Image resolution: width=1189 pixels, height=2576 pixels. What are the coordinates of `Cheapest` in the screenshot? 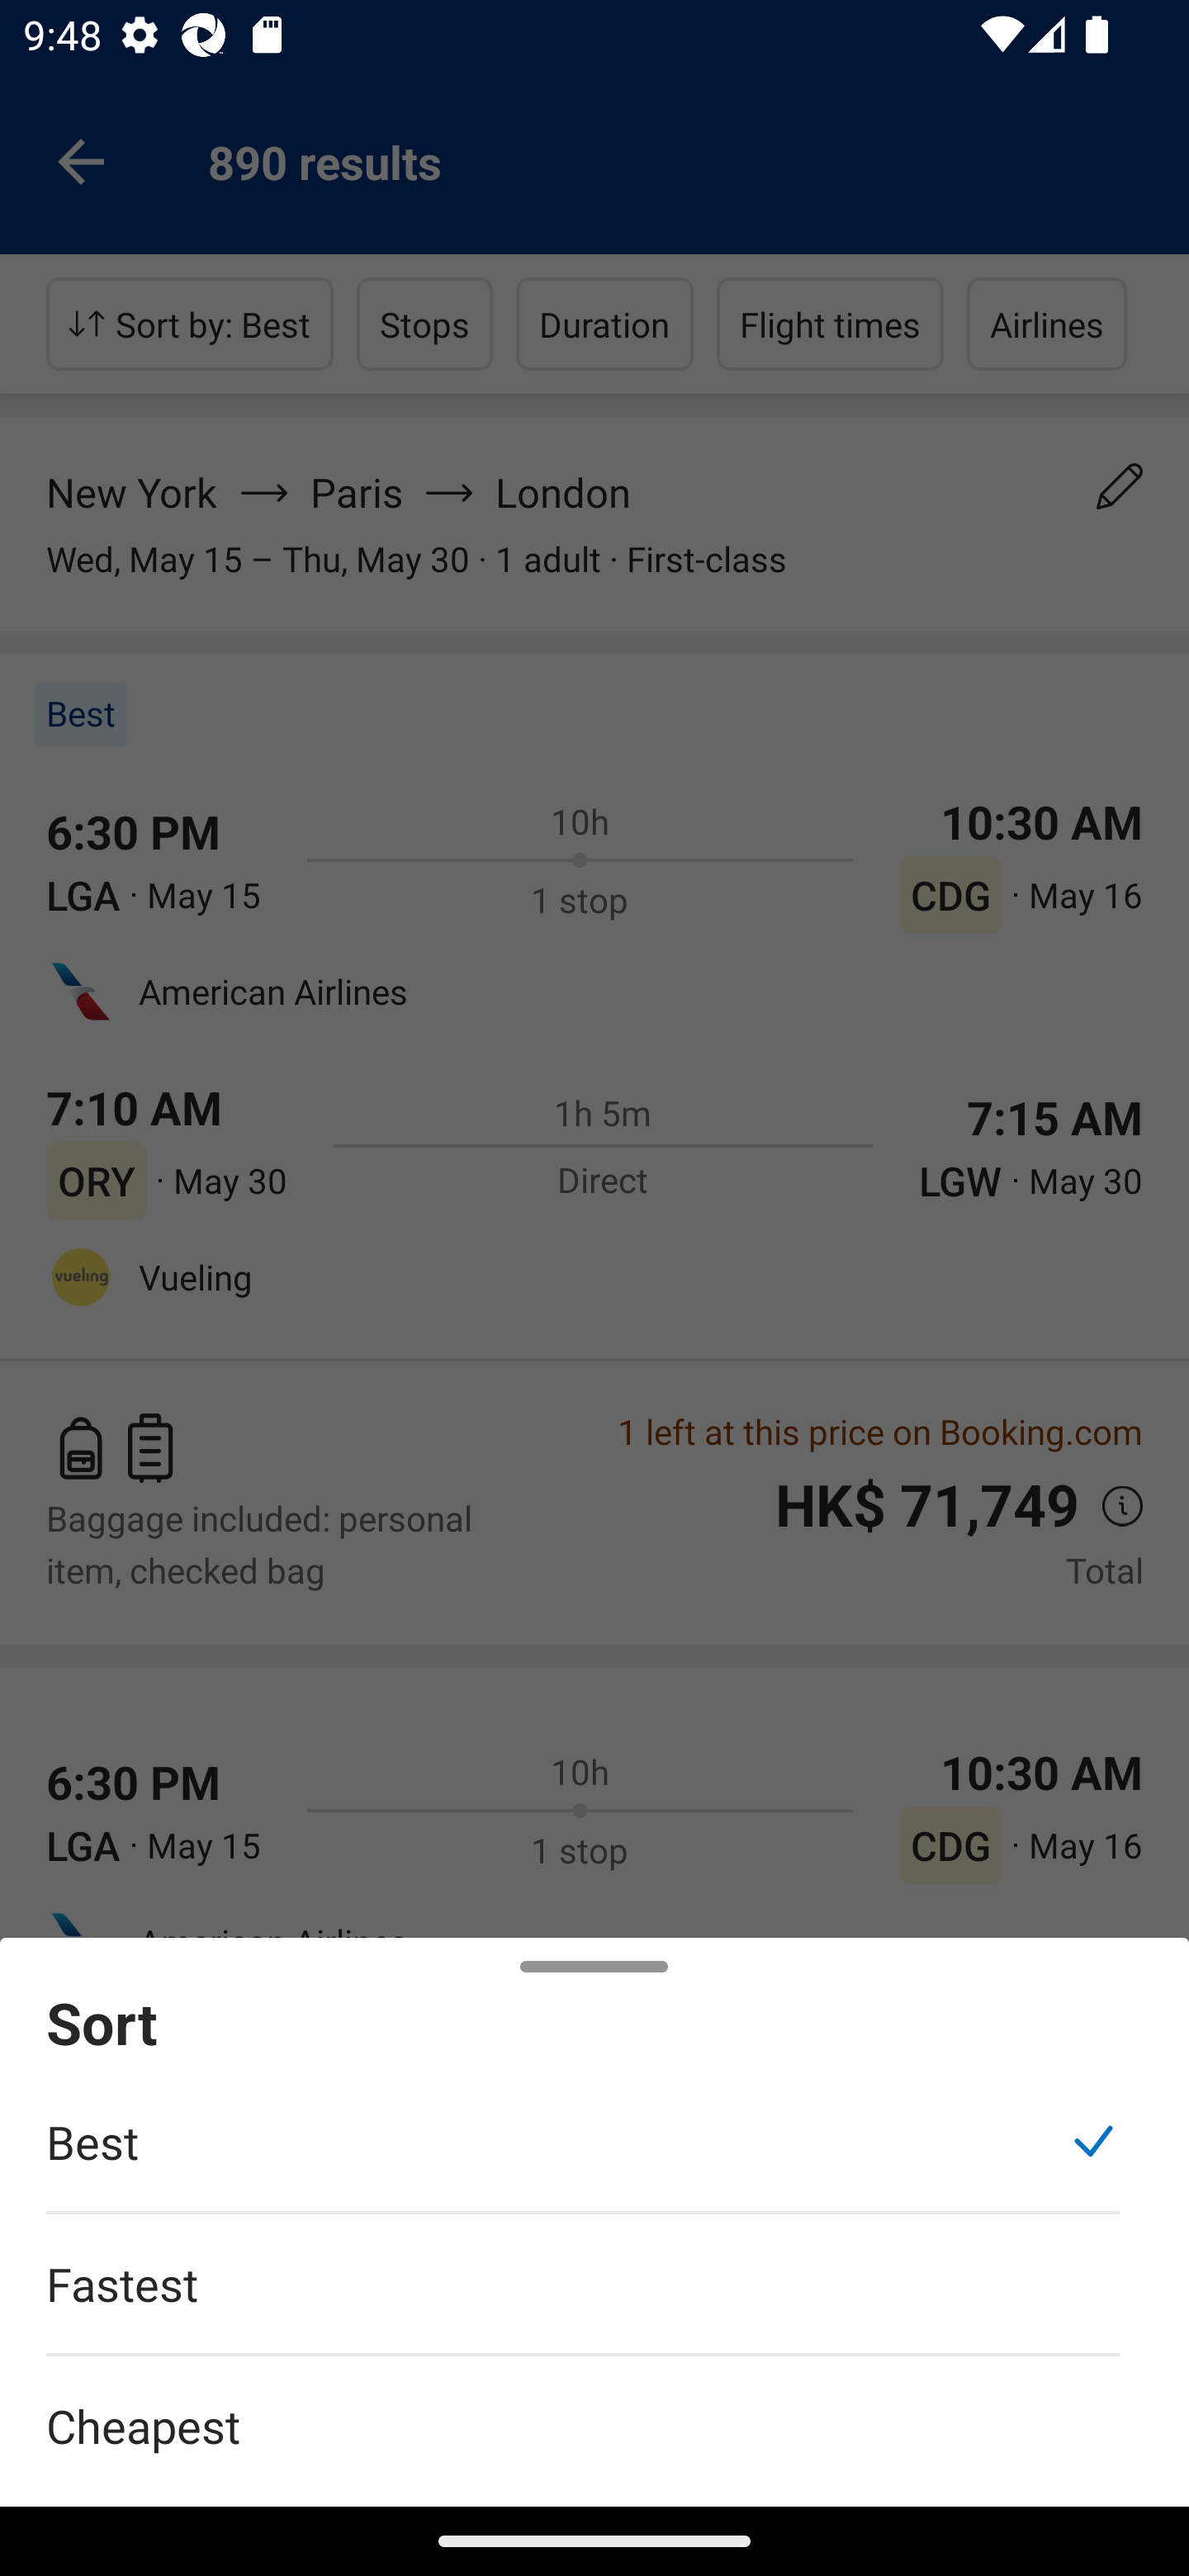 It's located at (594, 2408).